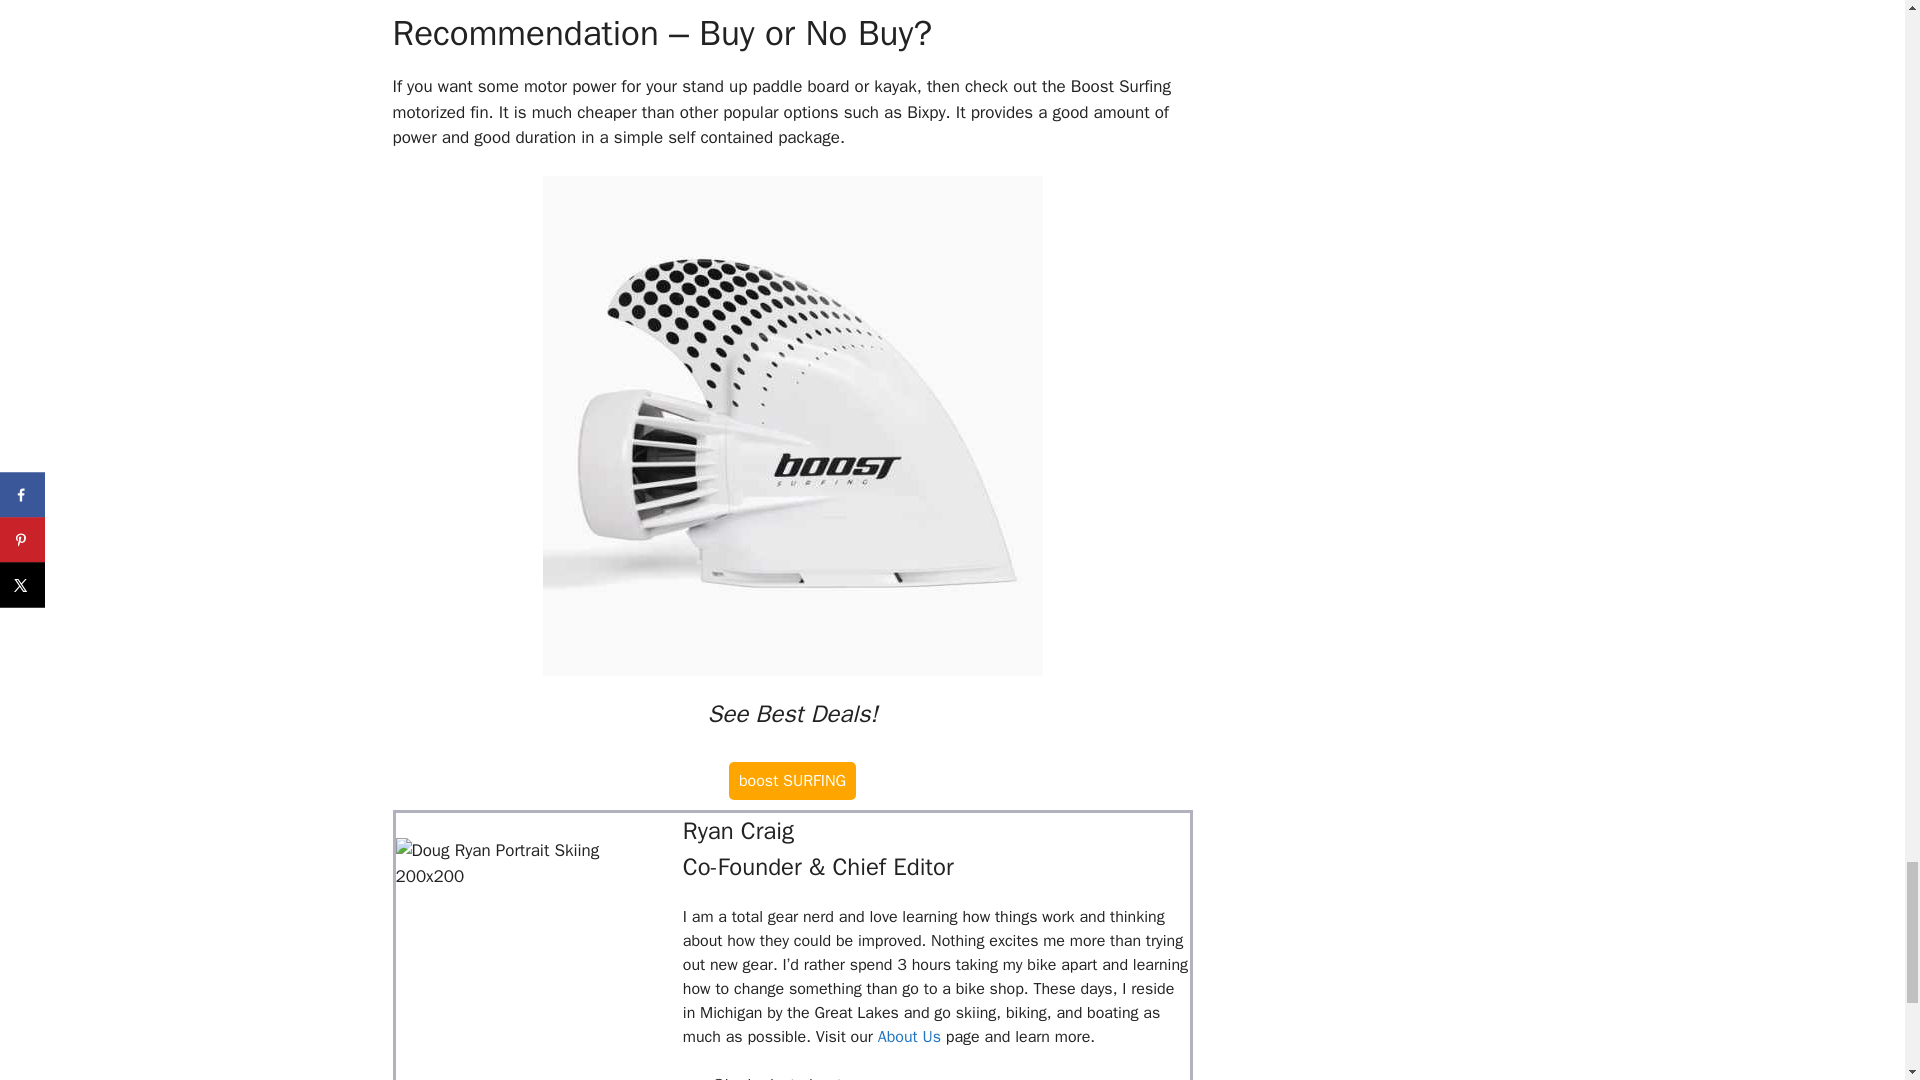 This screenshot has width=1920, height=1080. What do you see at coordinates (792, 781) in the screenshot?
I see `boost SURFING` at bounding box center [792, 781].